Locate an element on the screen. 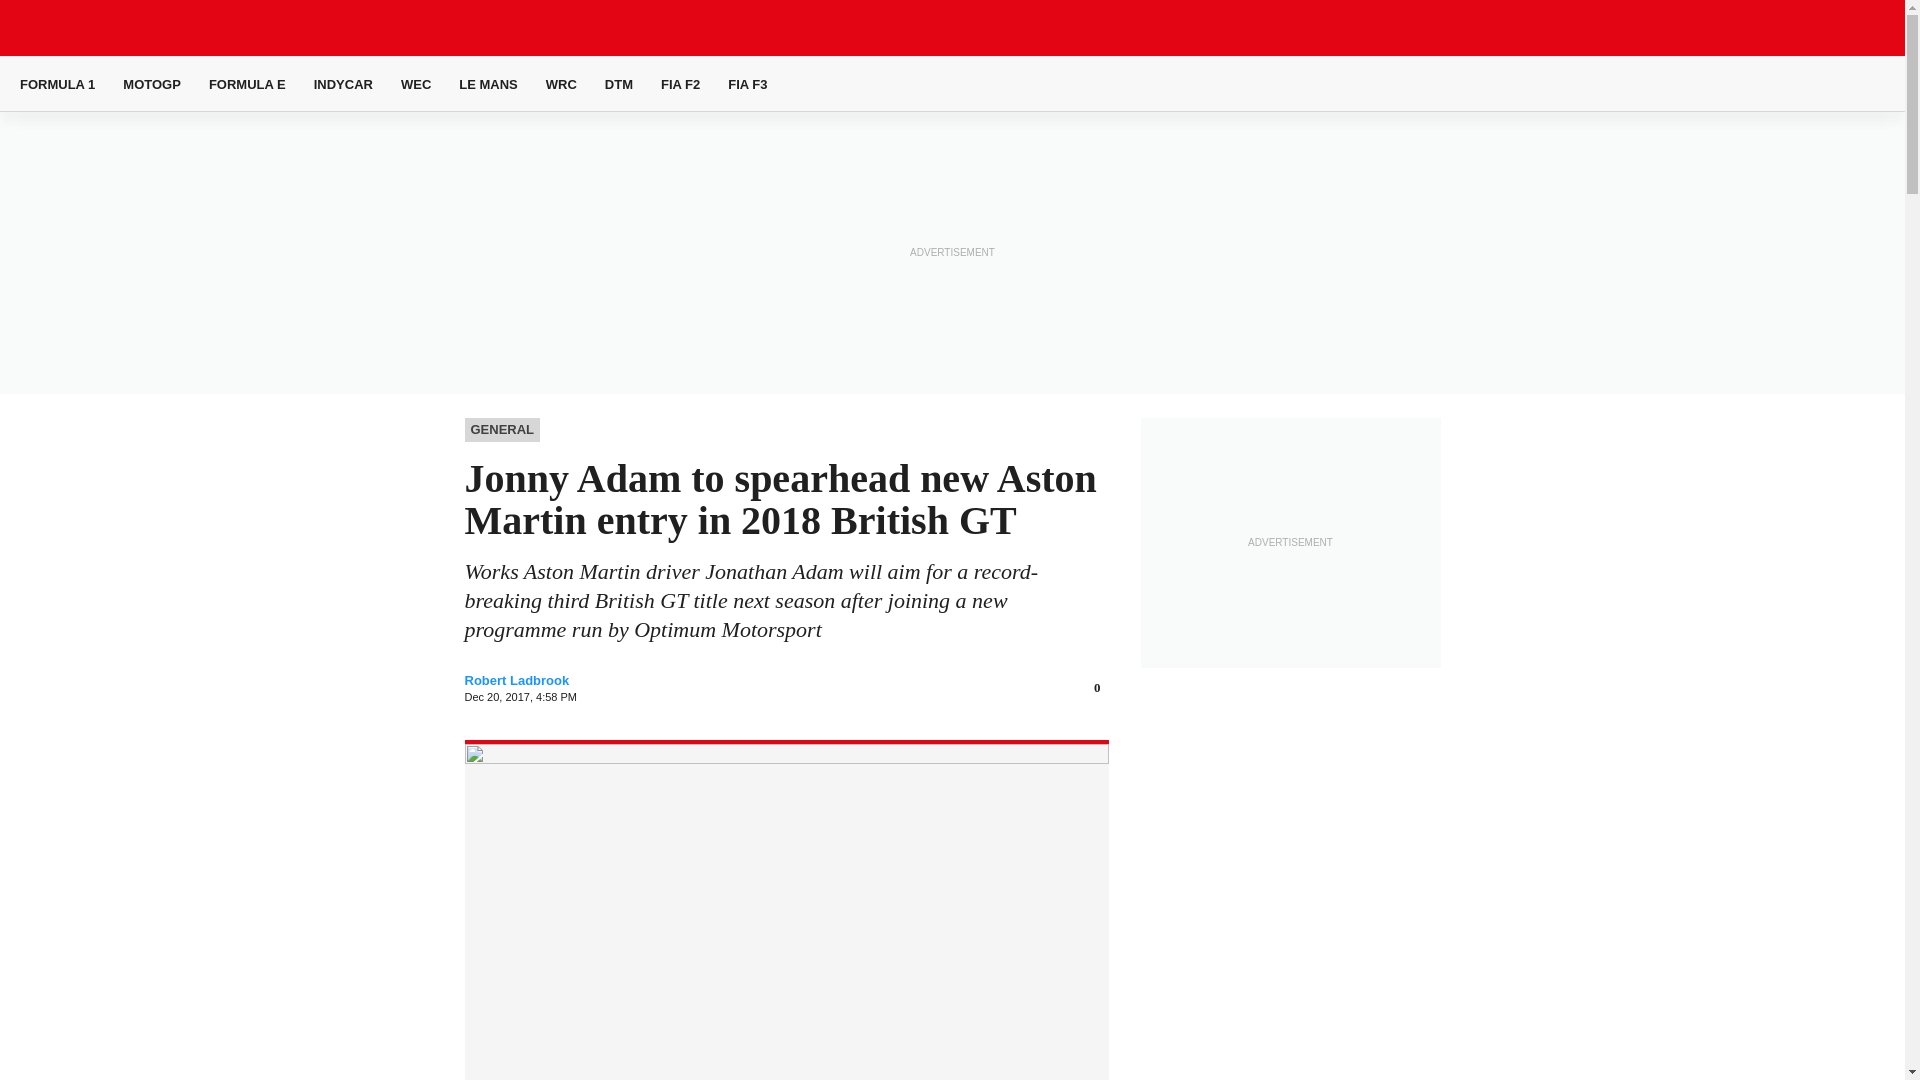 This screenshot has height=1080, width=1920. INDYCAR is located at coordinates (343, 85).